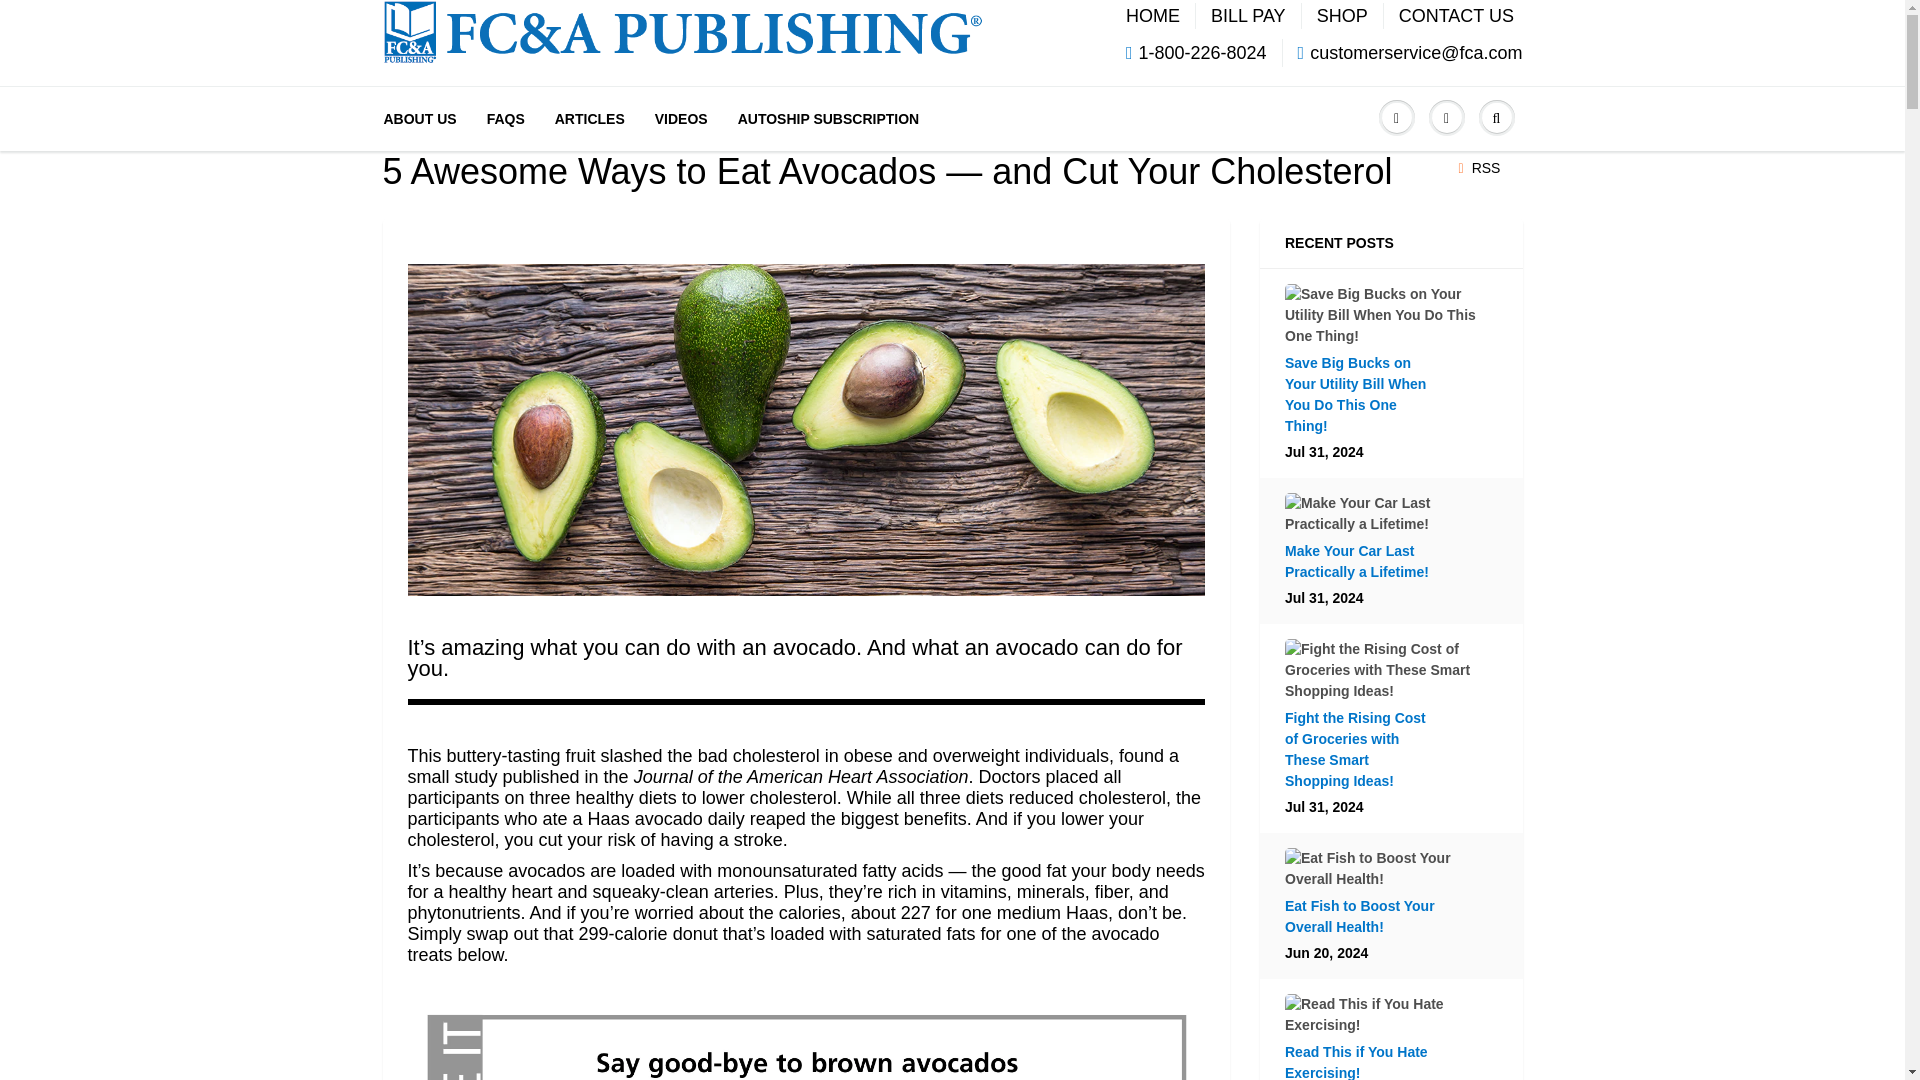 This screenshot has width=1920, height=1080. What do you see at coordinates (1196, 52) in the screenshot?
I see `1-800-226-8024` at bounding box center [1196, 52].